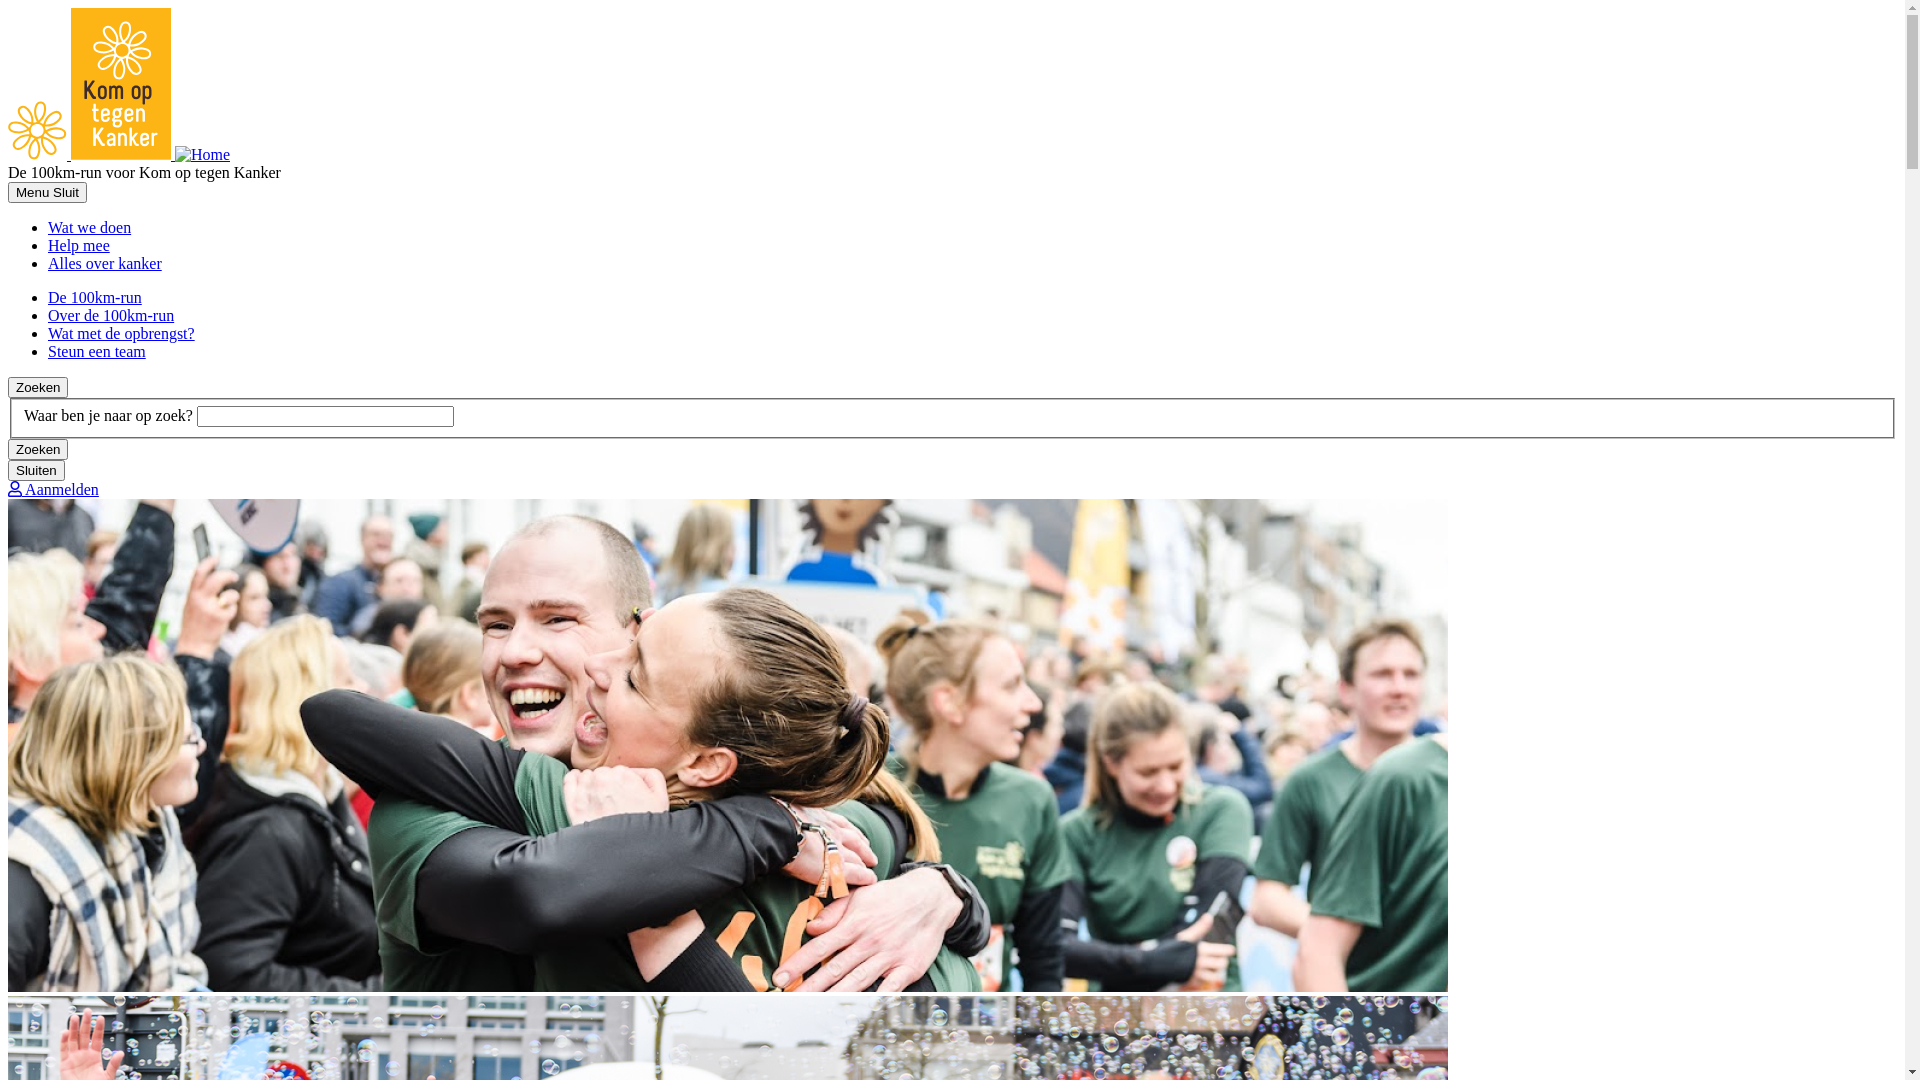  Describe the element at coordinates (79, 246) in the screenshot. I see `Help mee` at that location.